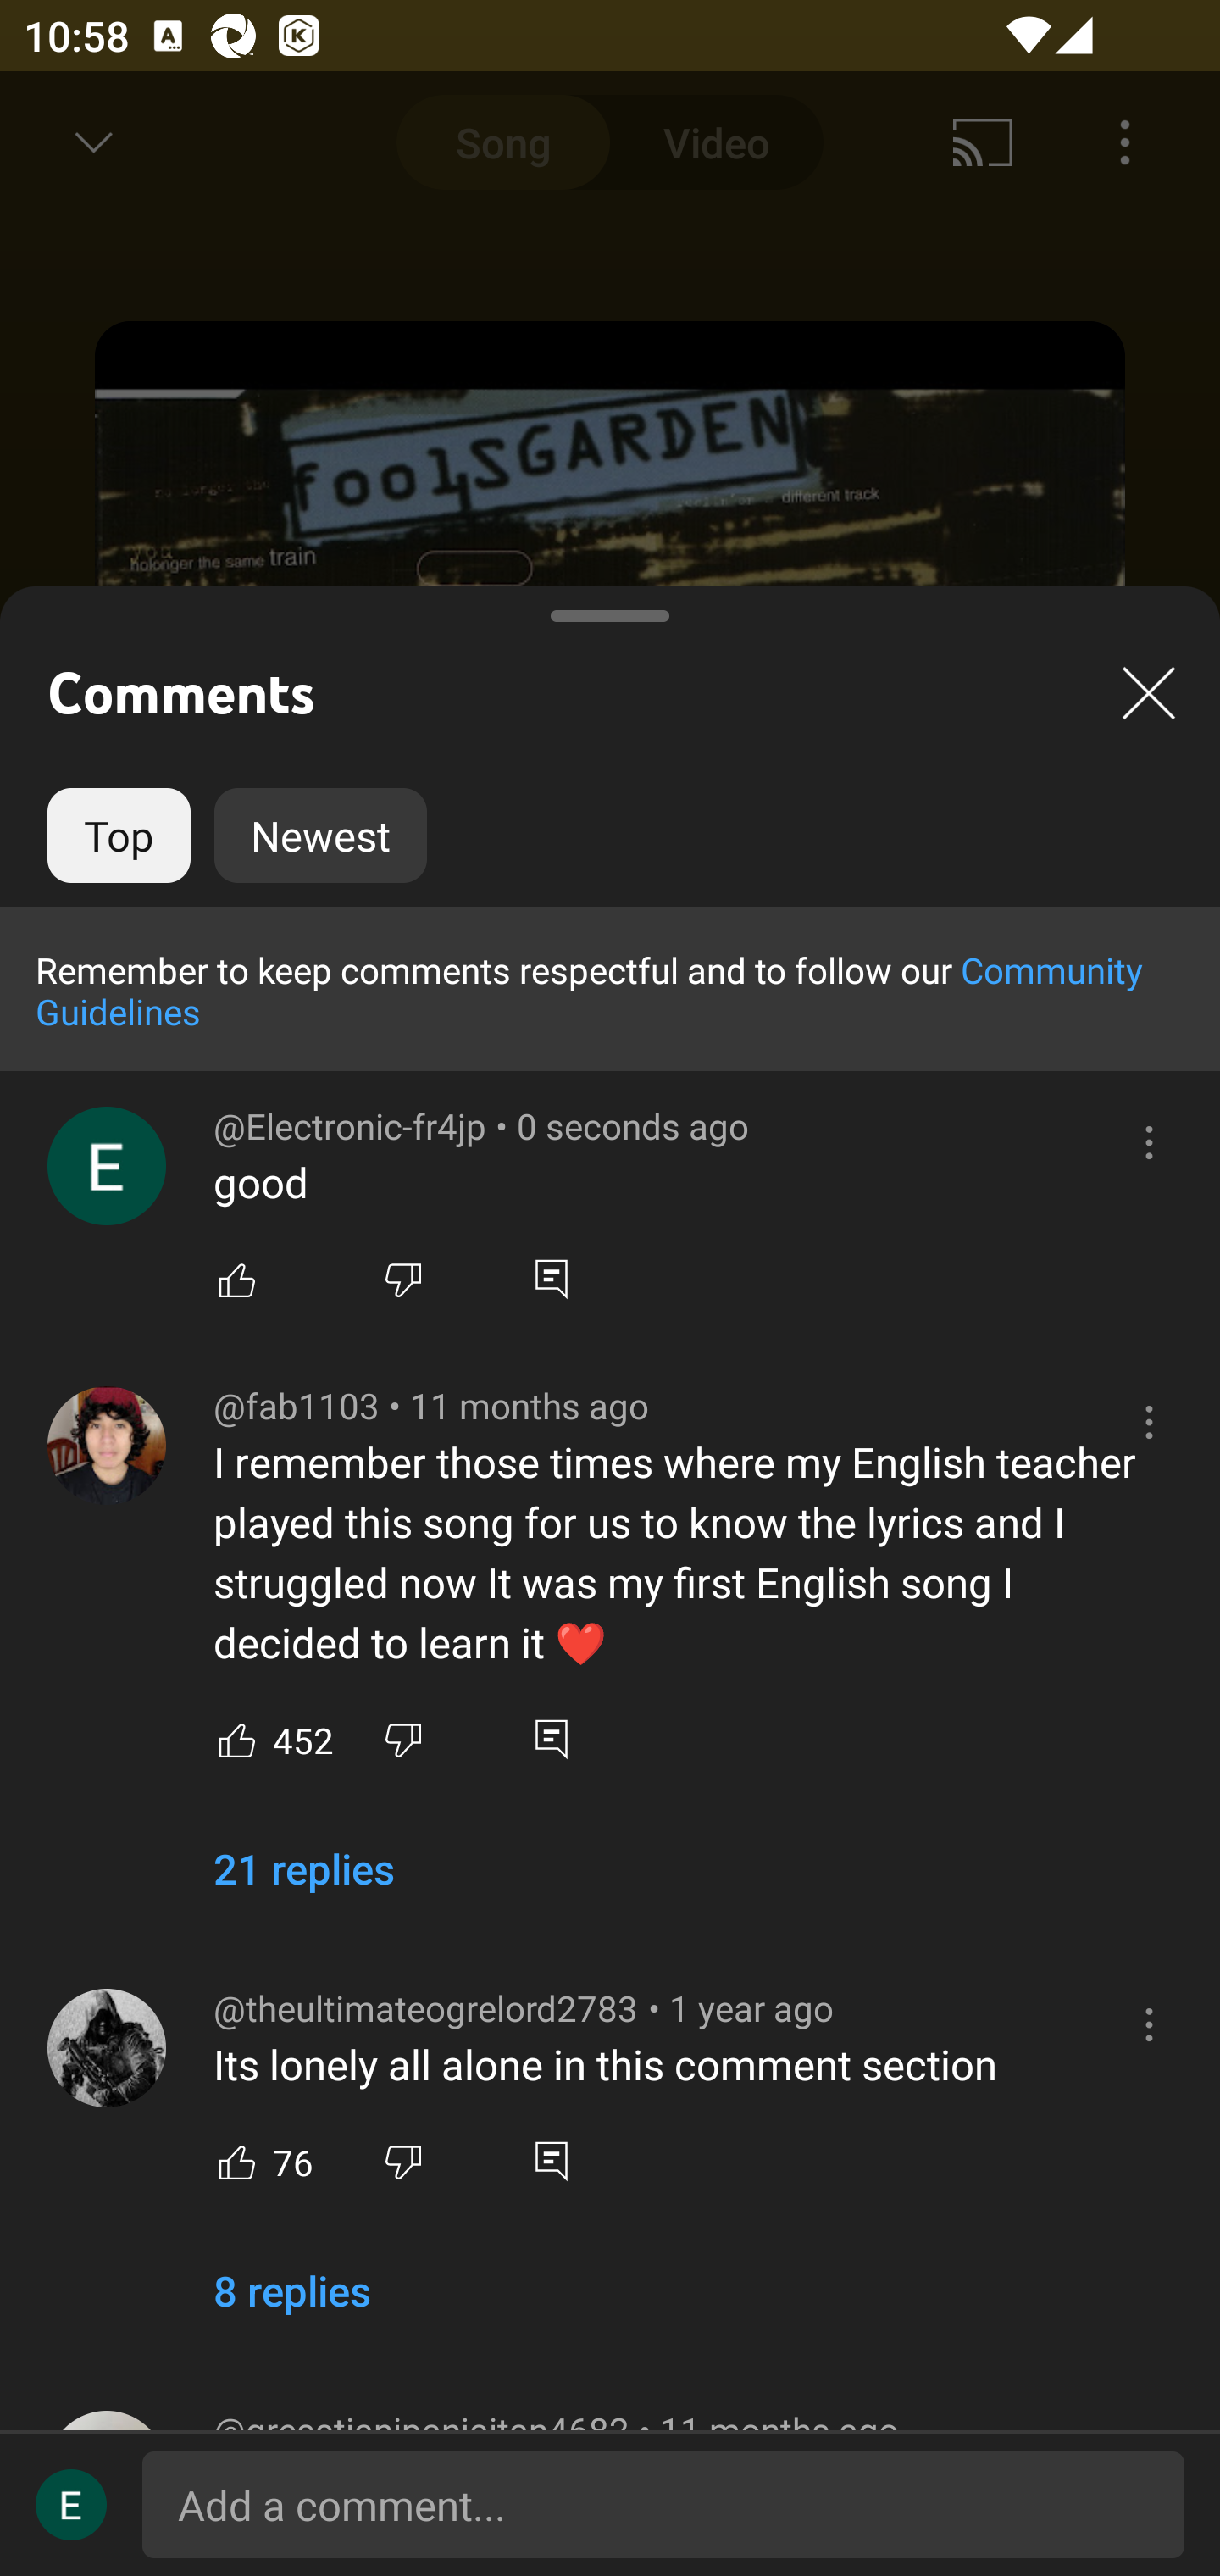 This screenshot has width=1220, height=2576. What do you see at coordinates (551, 1740) in the screenshot?
I see `Reply` at bounding box center [551, 1740].